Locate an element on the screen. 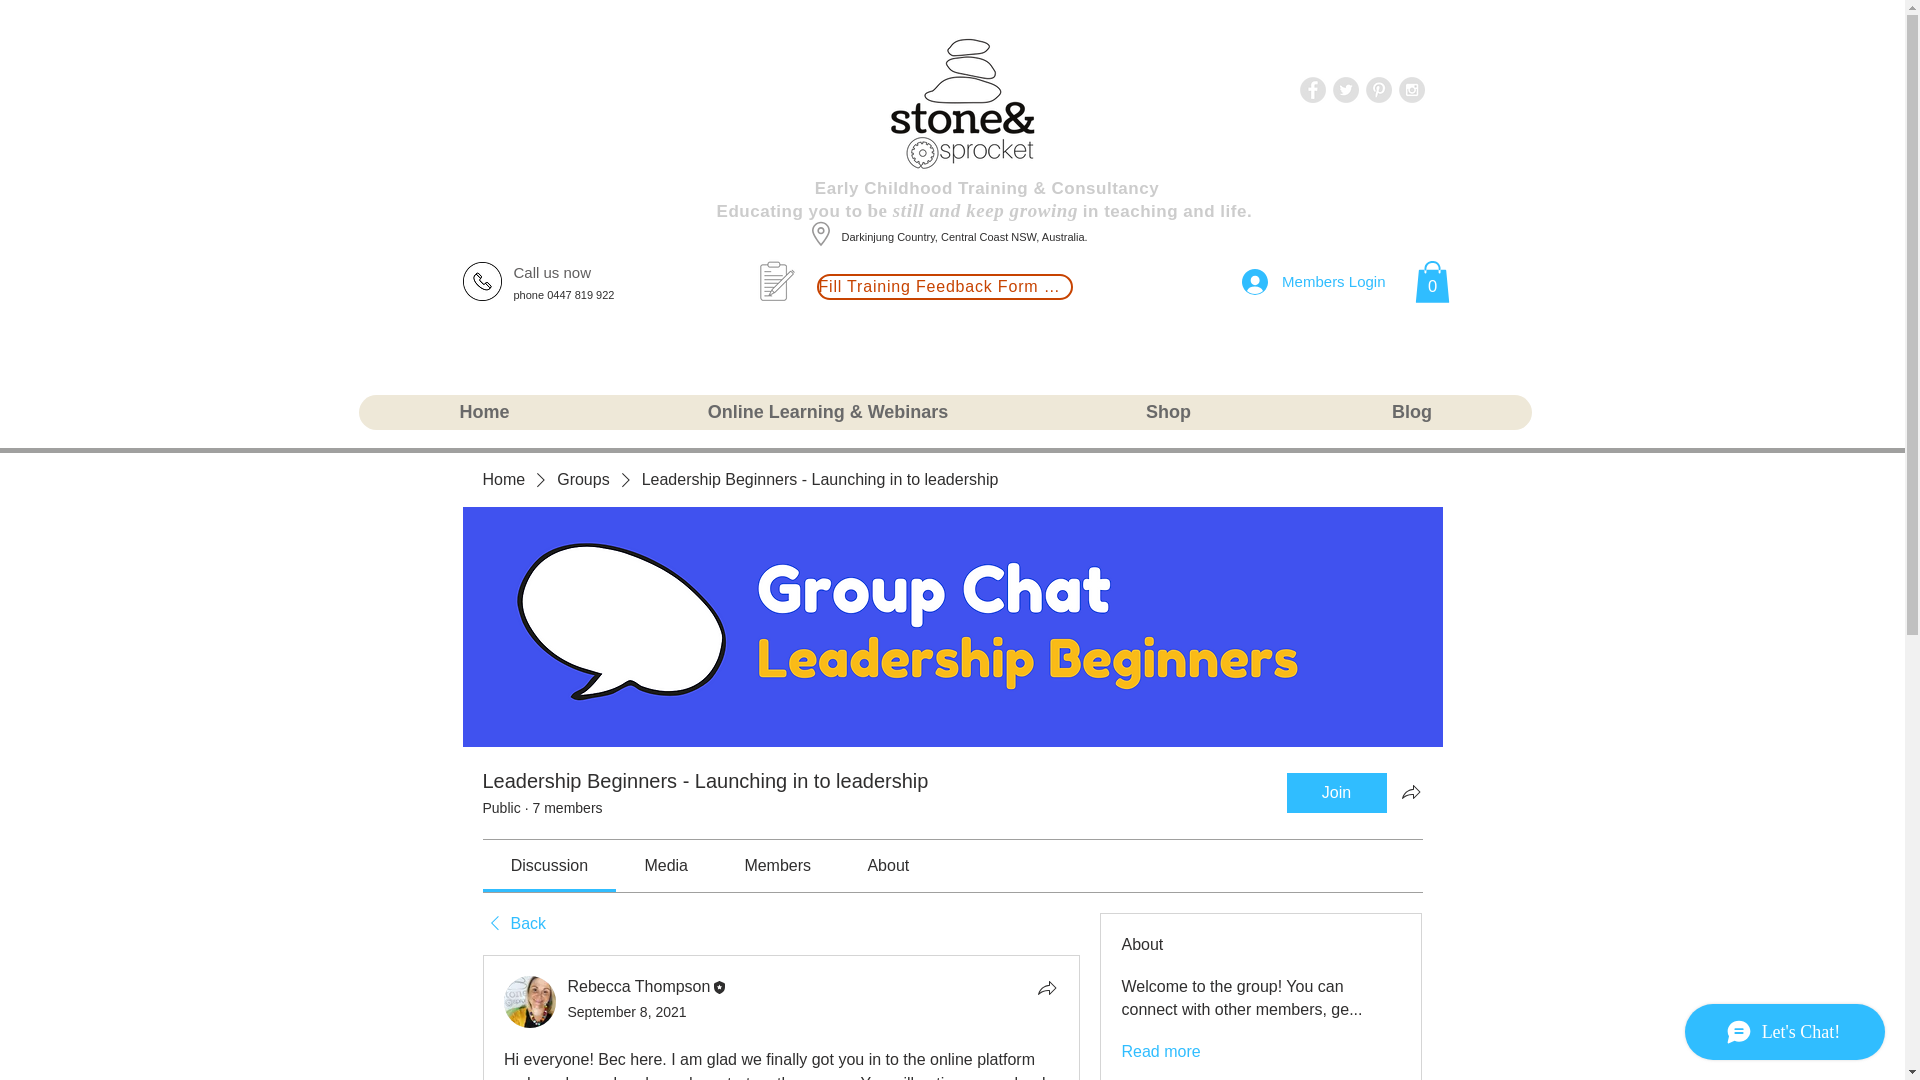 Image resolution: width=1920 pixels, height=1080 pixels. Members Login is located at coordinates (1314, 282).